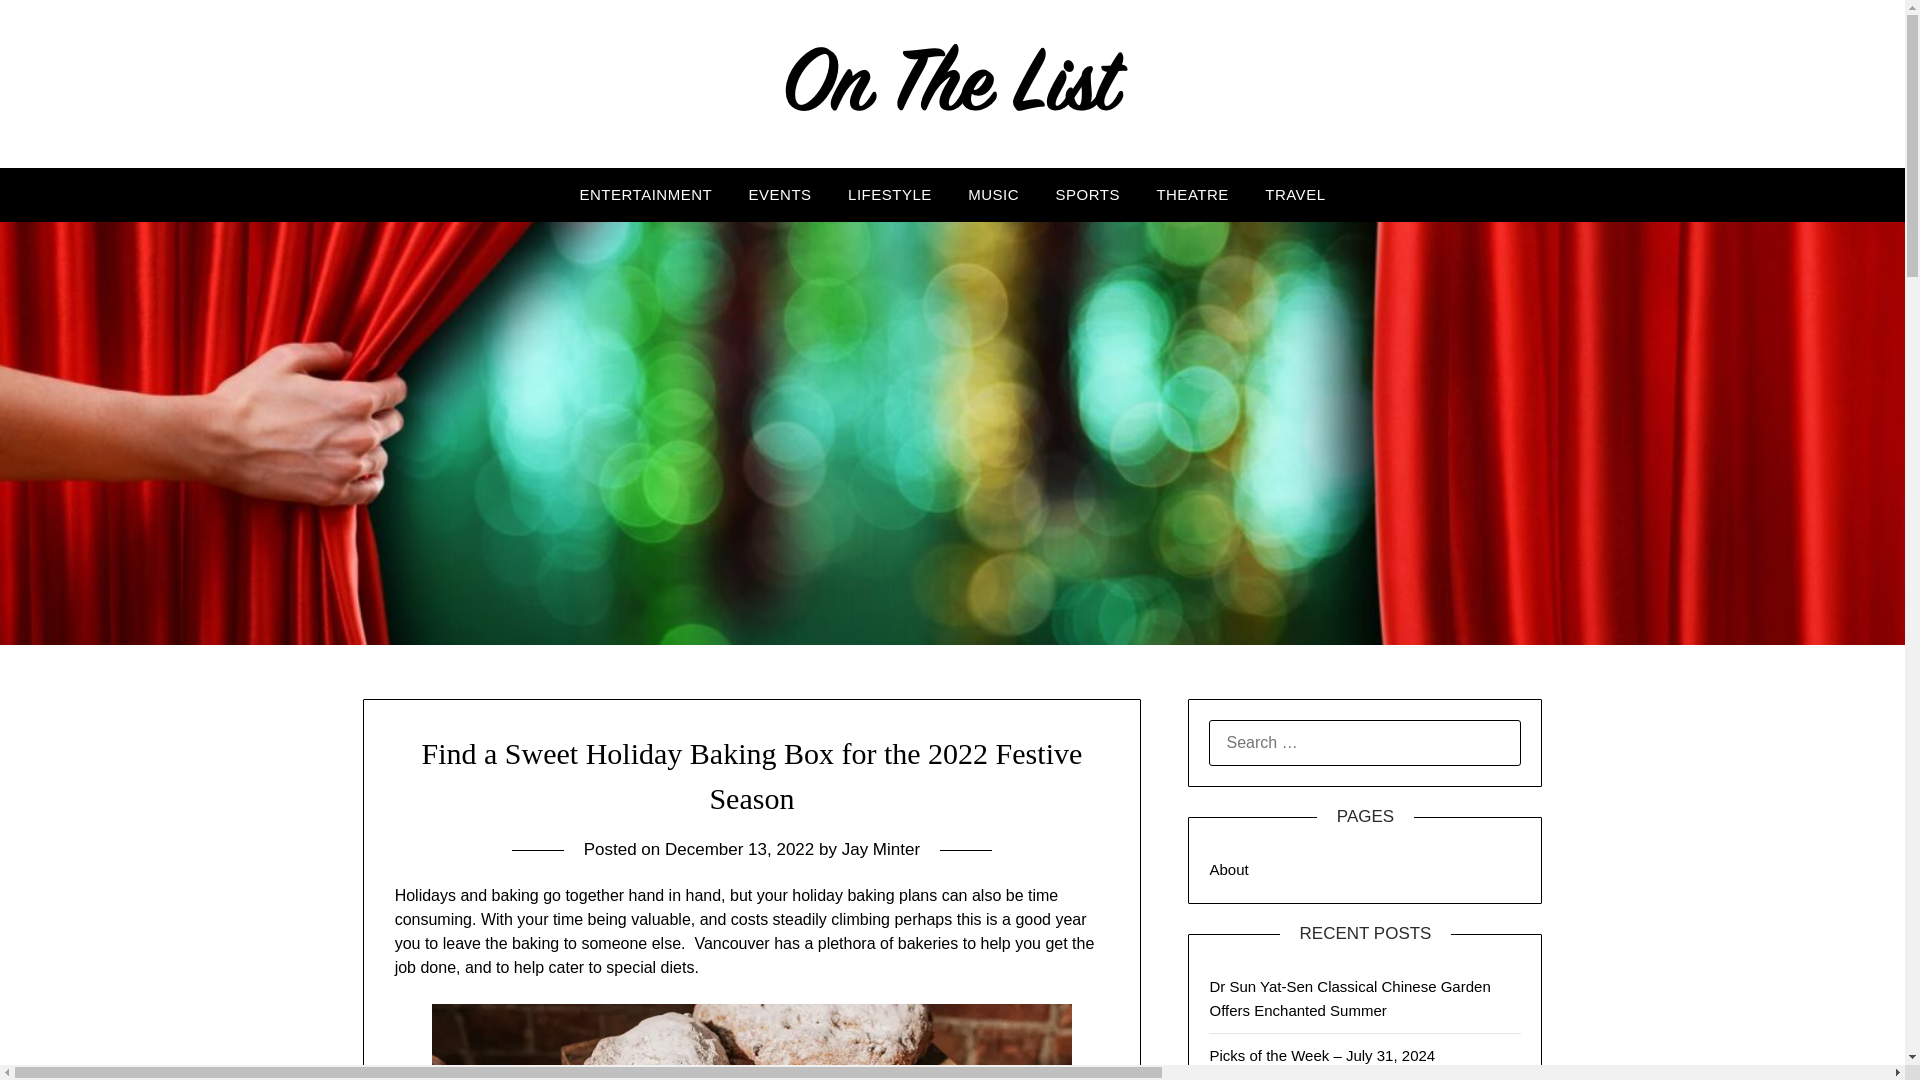 The image size is (1920, 1080). Describe the element at coordinates (1192, 195) in the screenshot. I see `THEATRE` at that location.